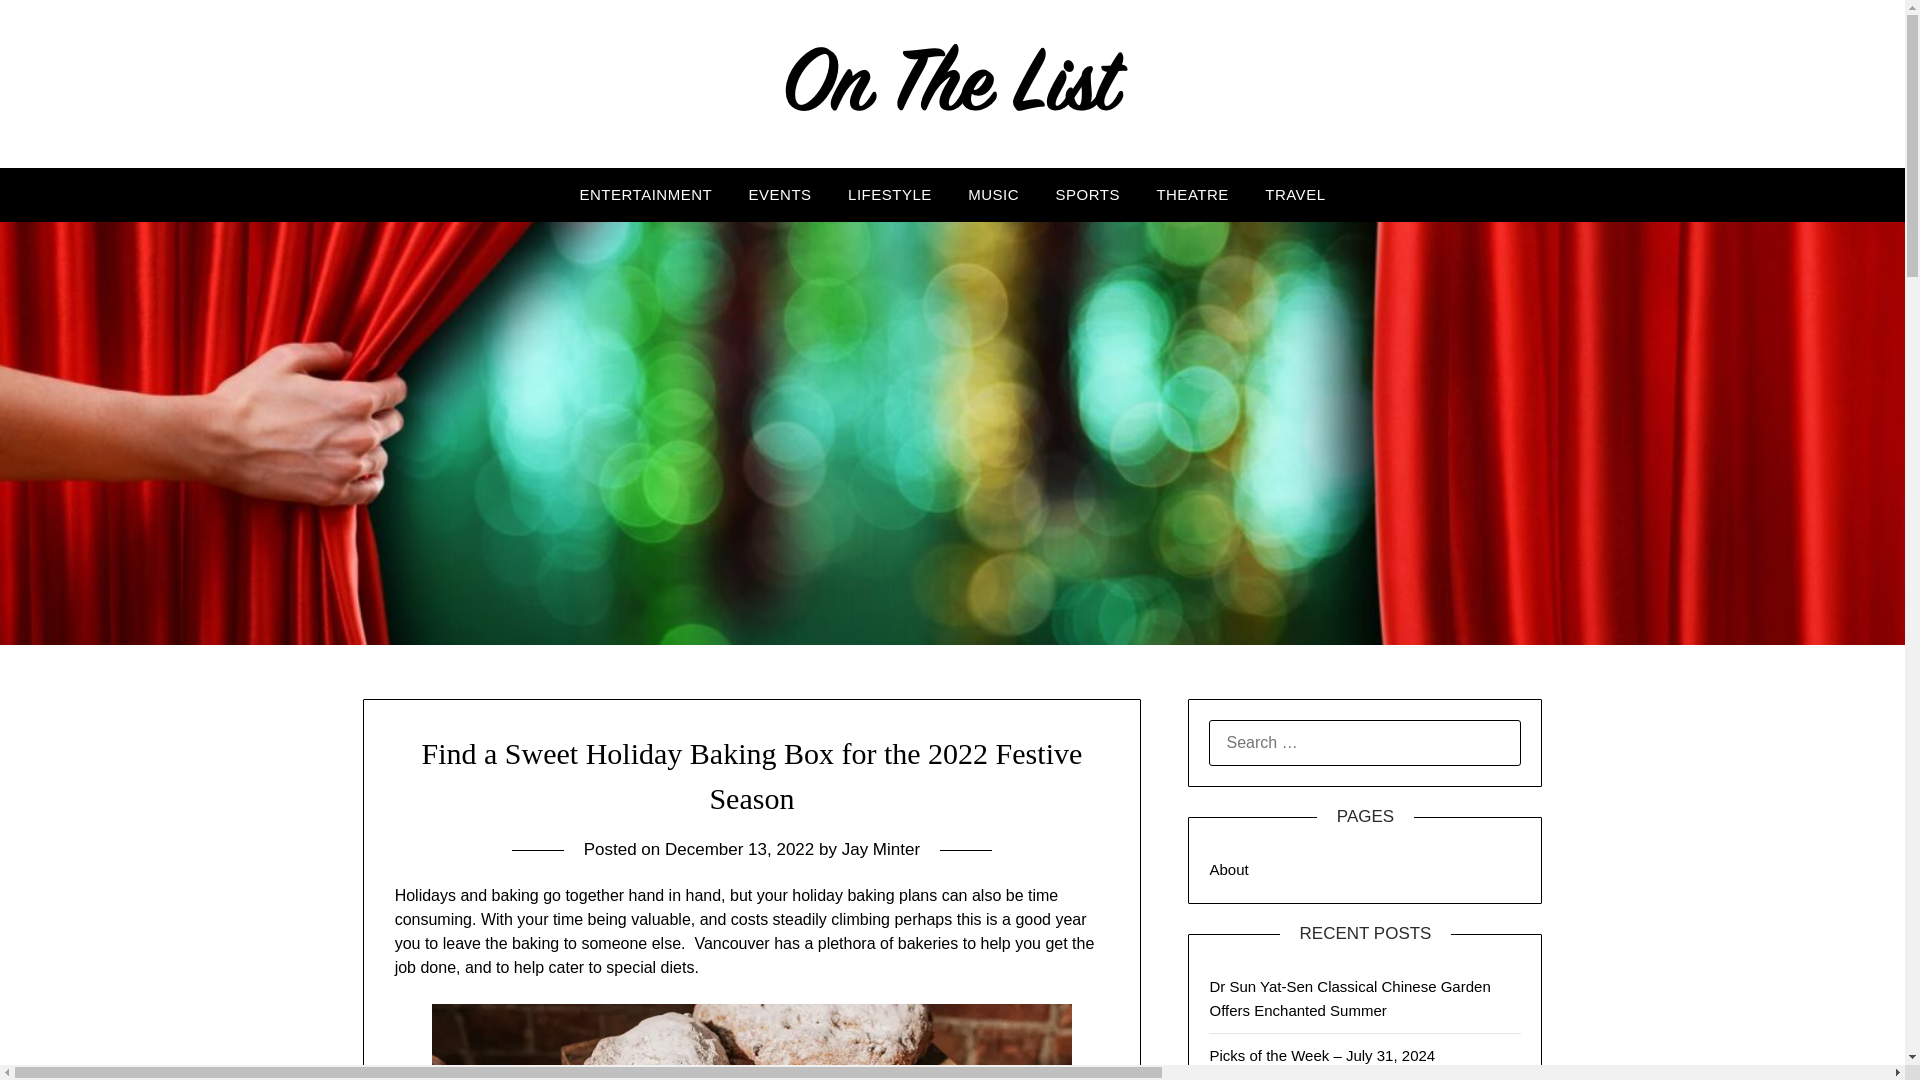 The image size is (1920, 1080). Describe the element at coordinates (1192, 195) in the screenshot. I see `THEATRE` at that location.